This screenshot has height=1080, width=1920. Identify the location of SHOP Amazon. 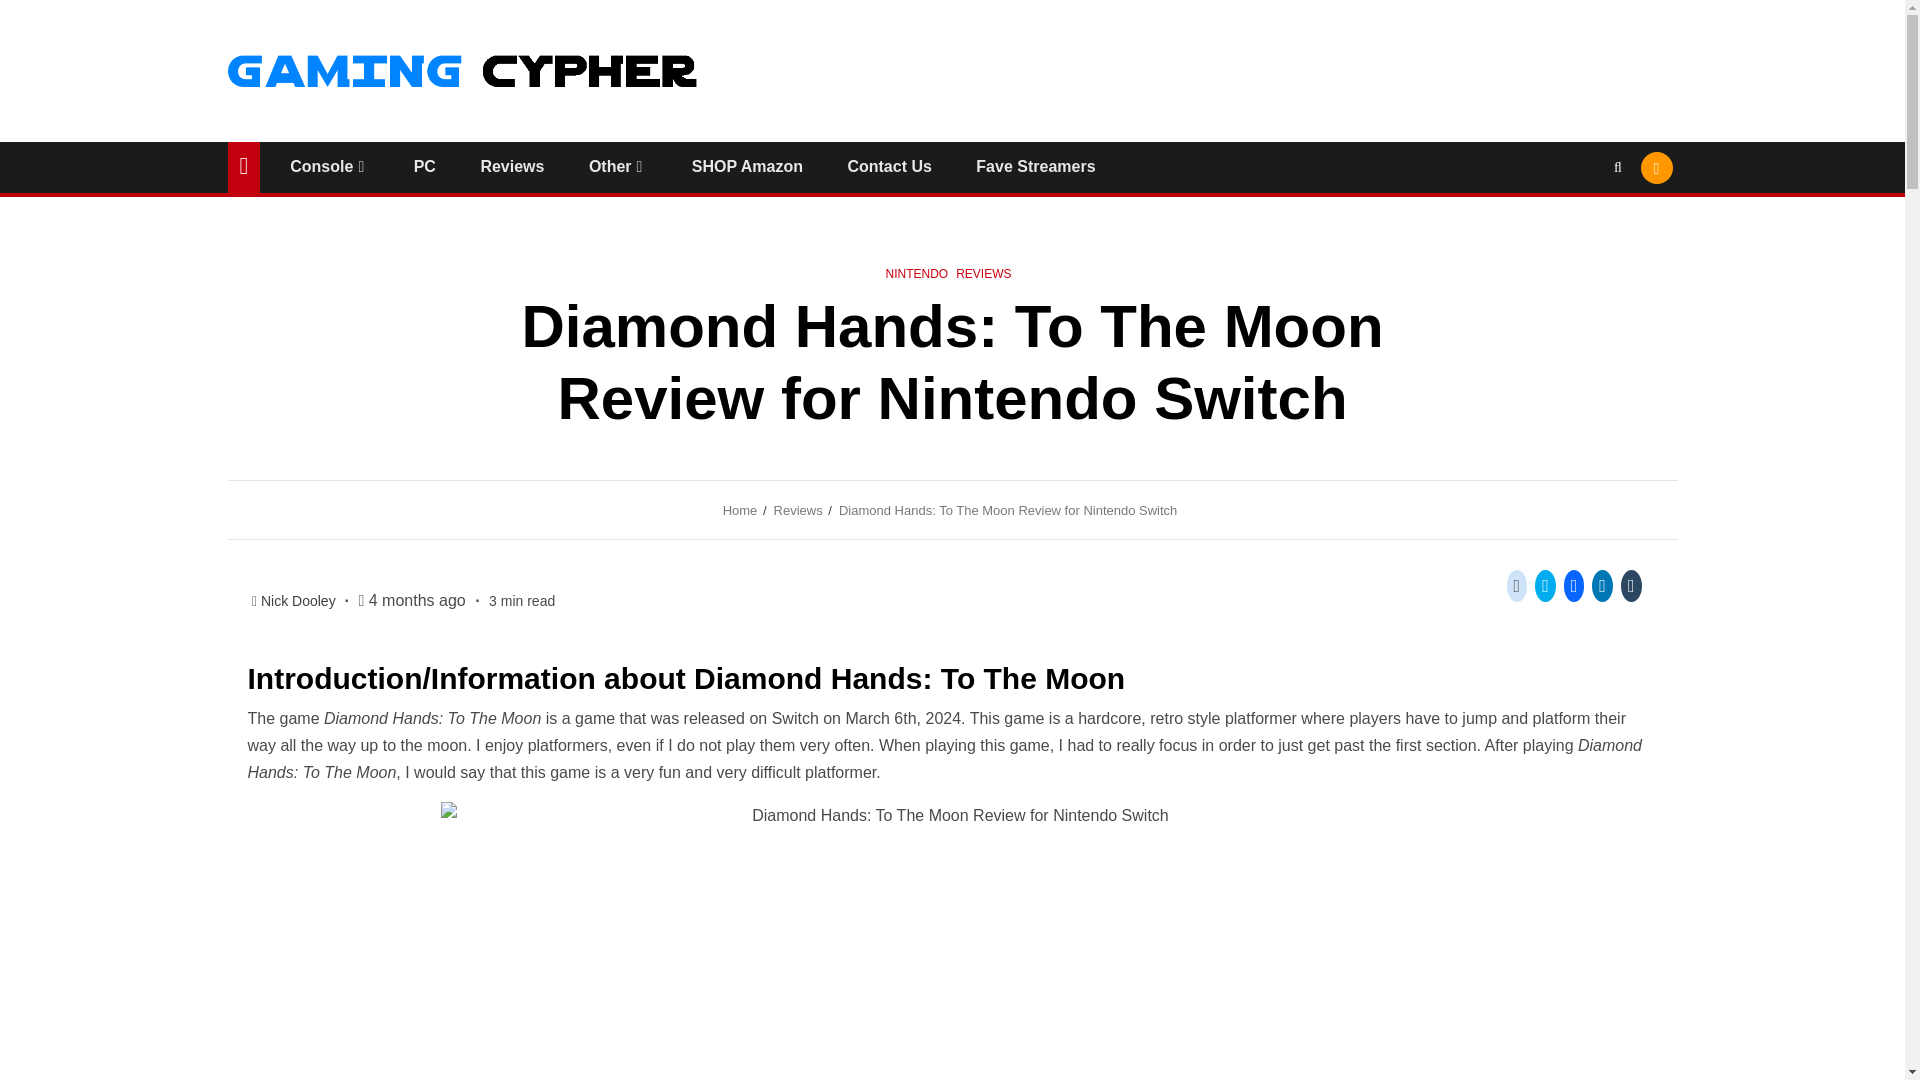
(746, 166).